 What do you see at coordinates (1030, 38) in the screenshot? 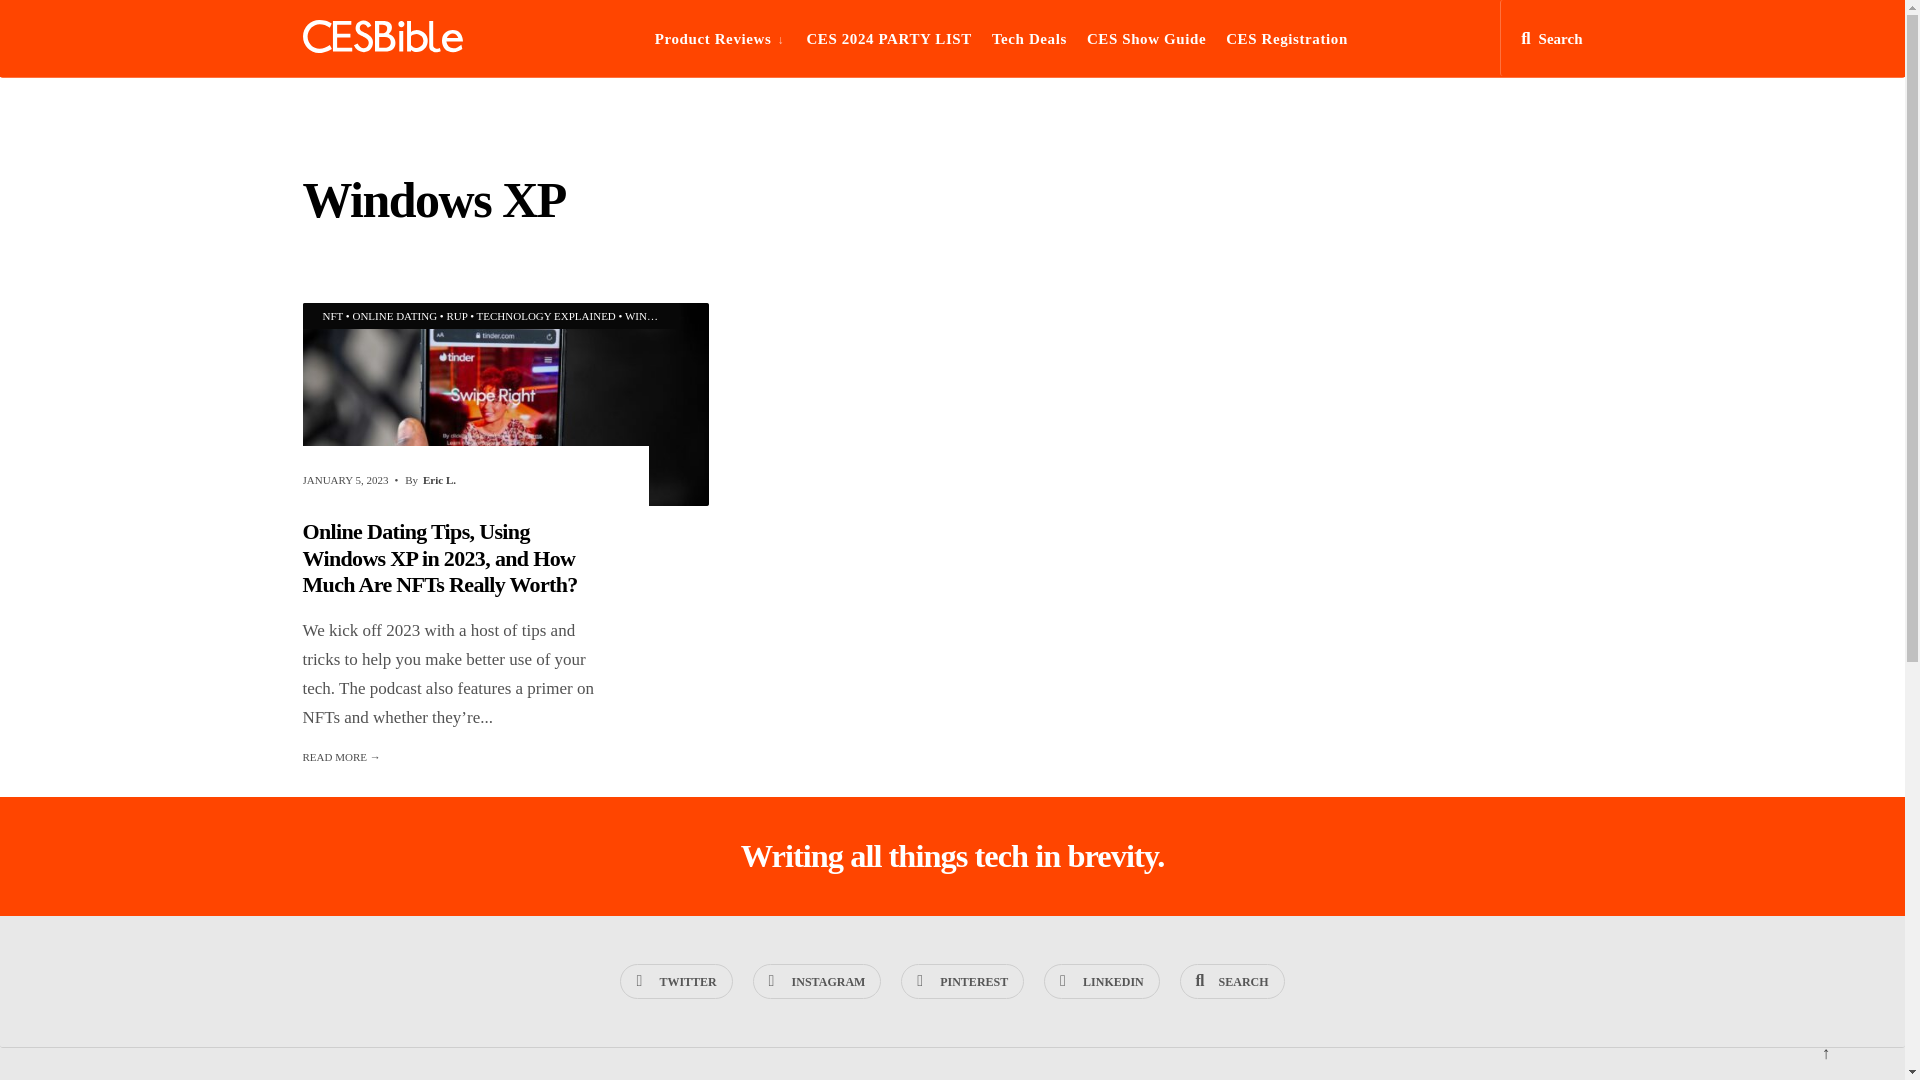
I see `Tech Deals` at bounding box center [1030, 38].